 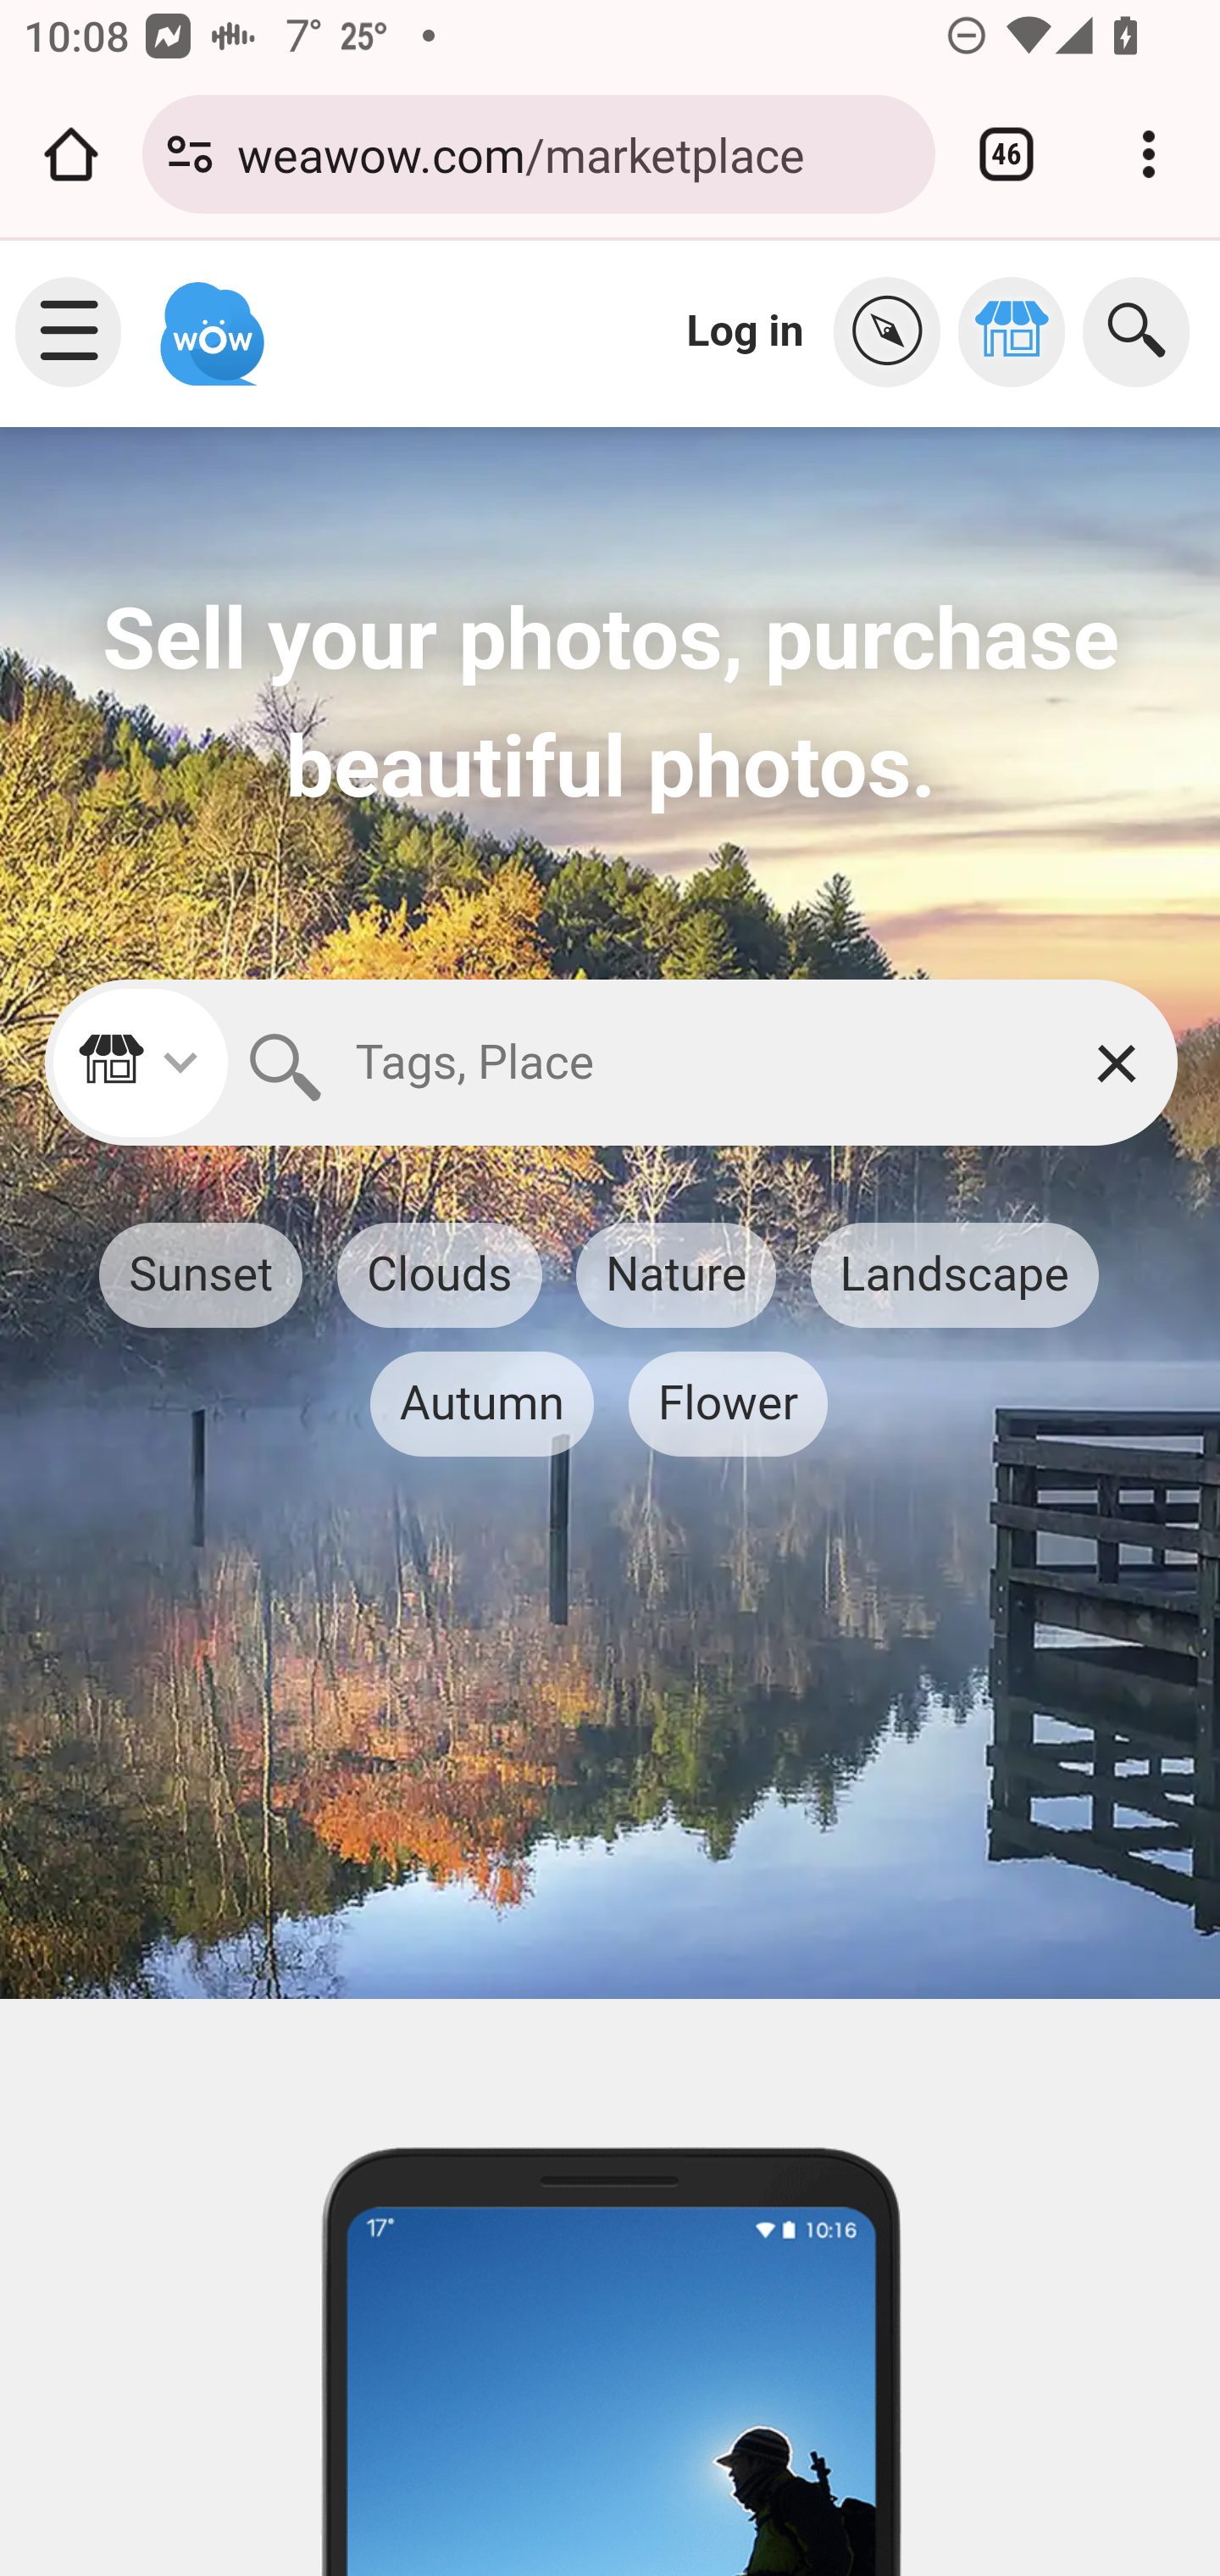 What do you see at coordinates (1020, 332) in the screenshot?
I see `` at bounding box center [1020, 332].